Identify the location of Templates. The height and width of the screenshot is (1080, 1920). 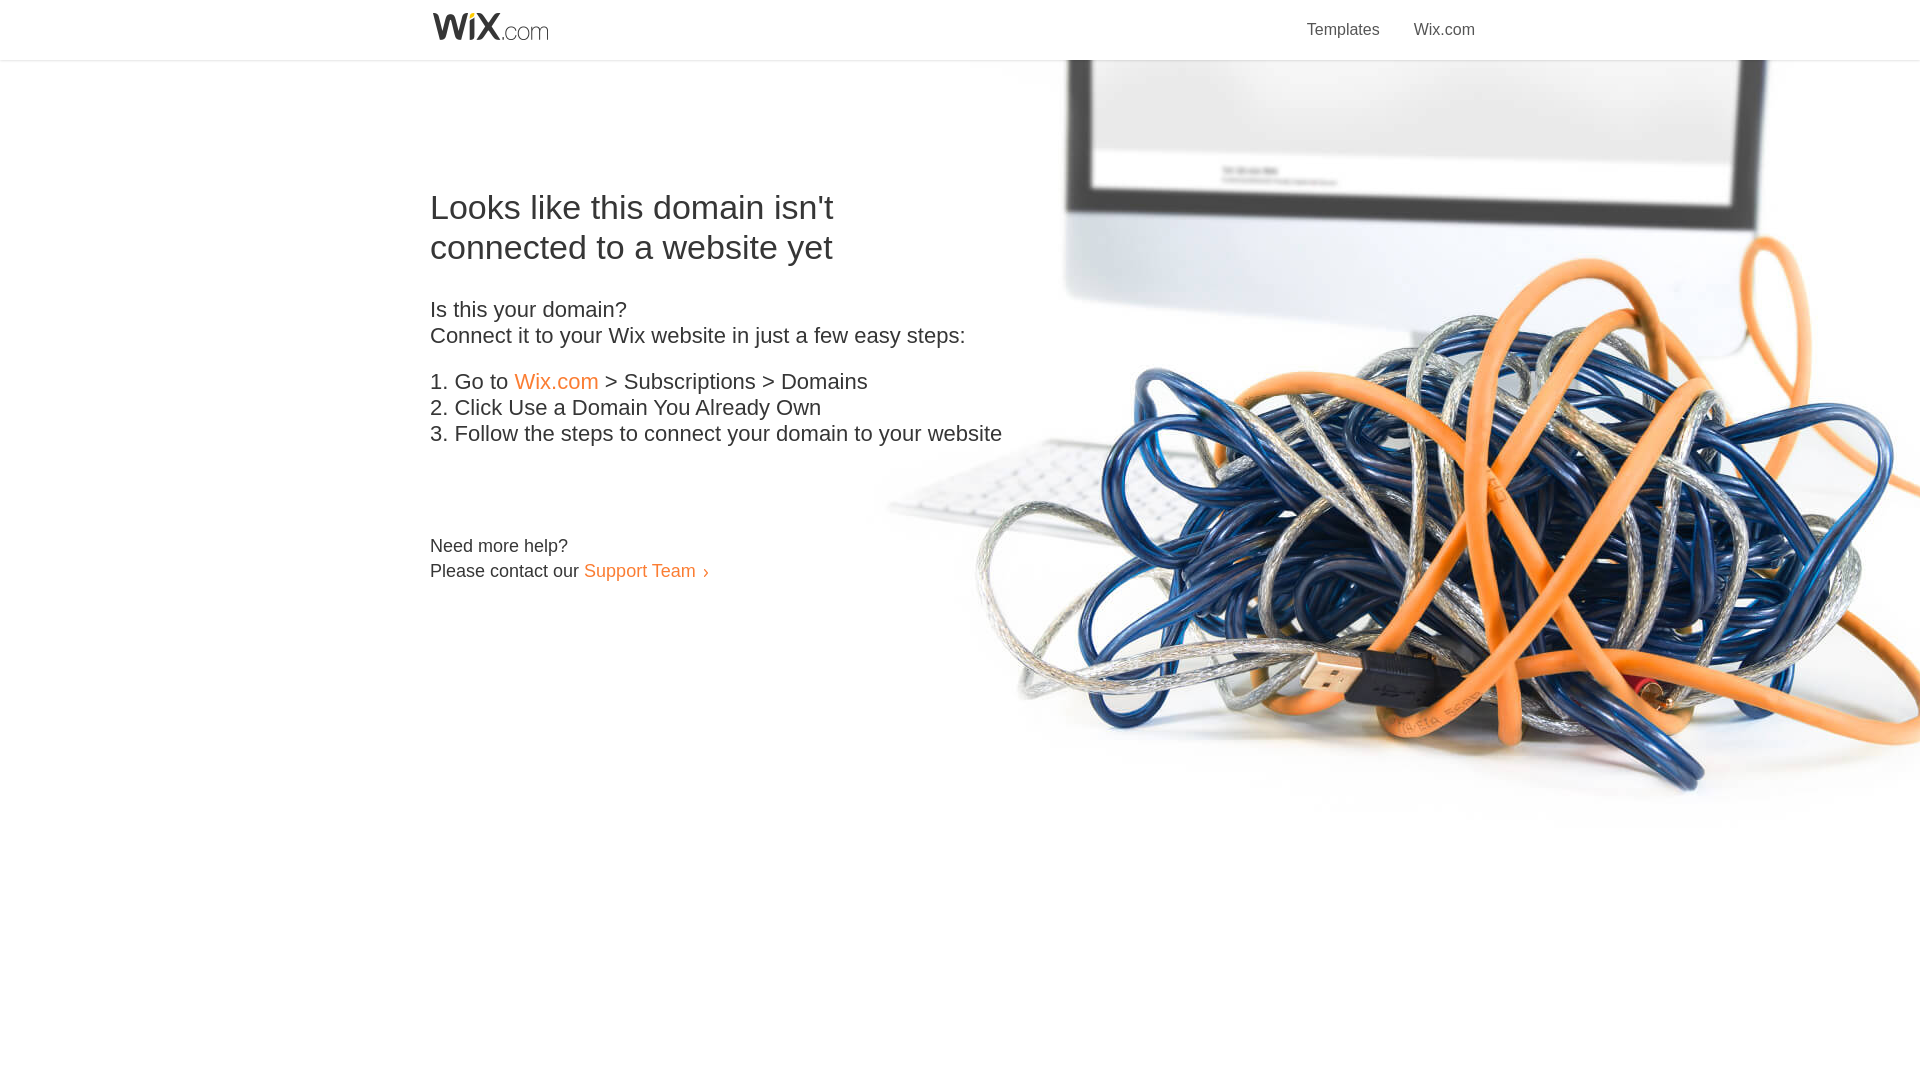
(1344, 18).